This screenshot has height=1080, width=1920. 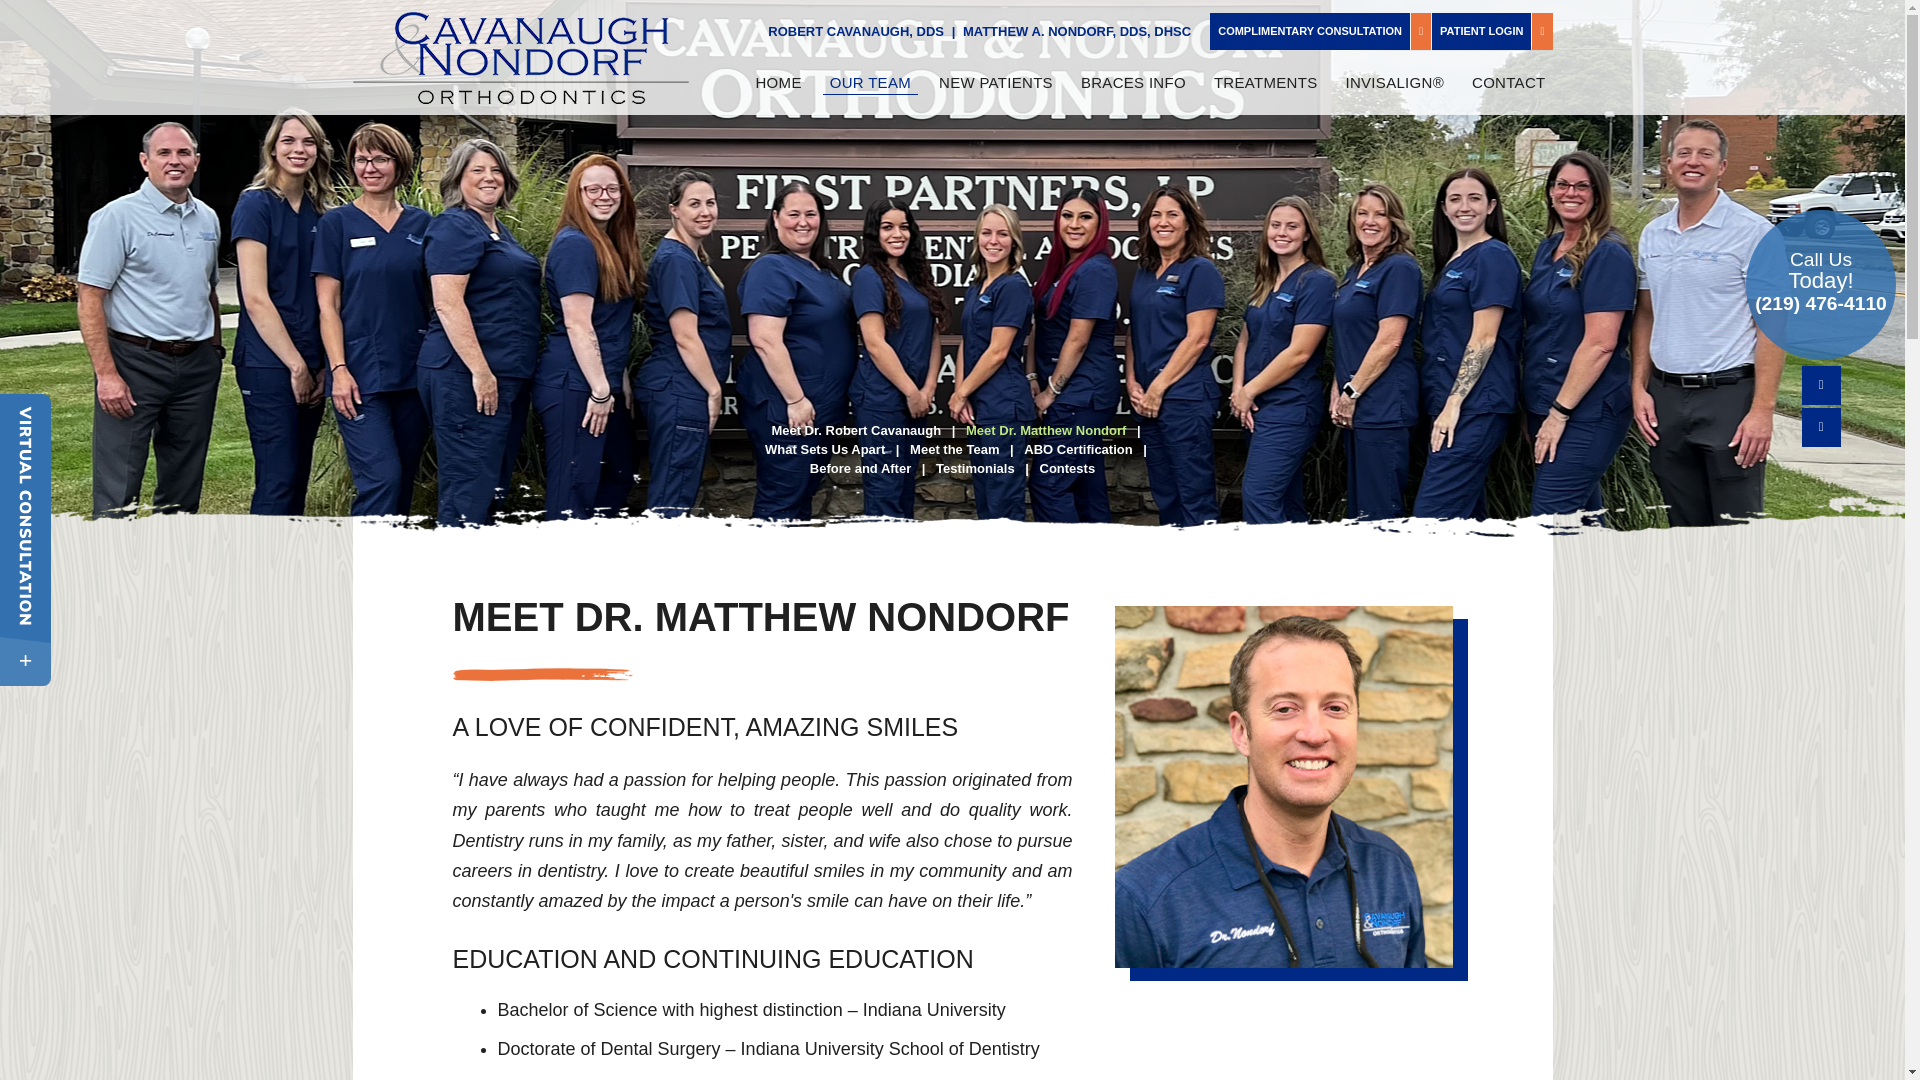 I want to click on OUR TEAM, so click(x=870, y=82).